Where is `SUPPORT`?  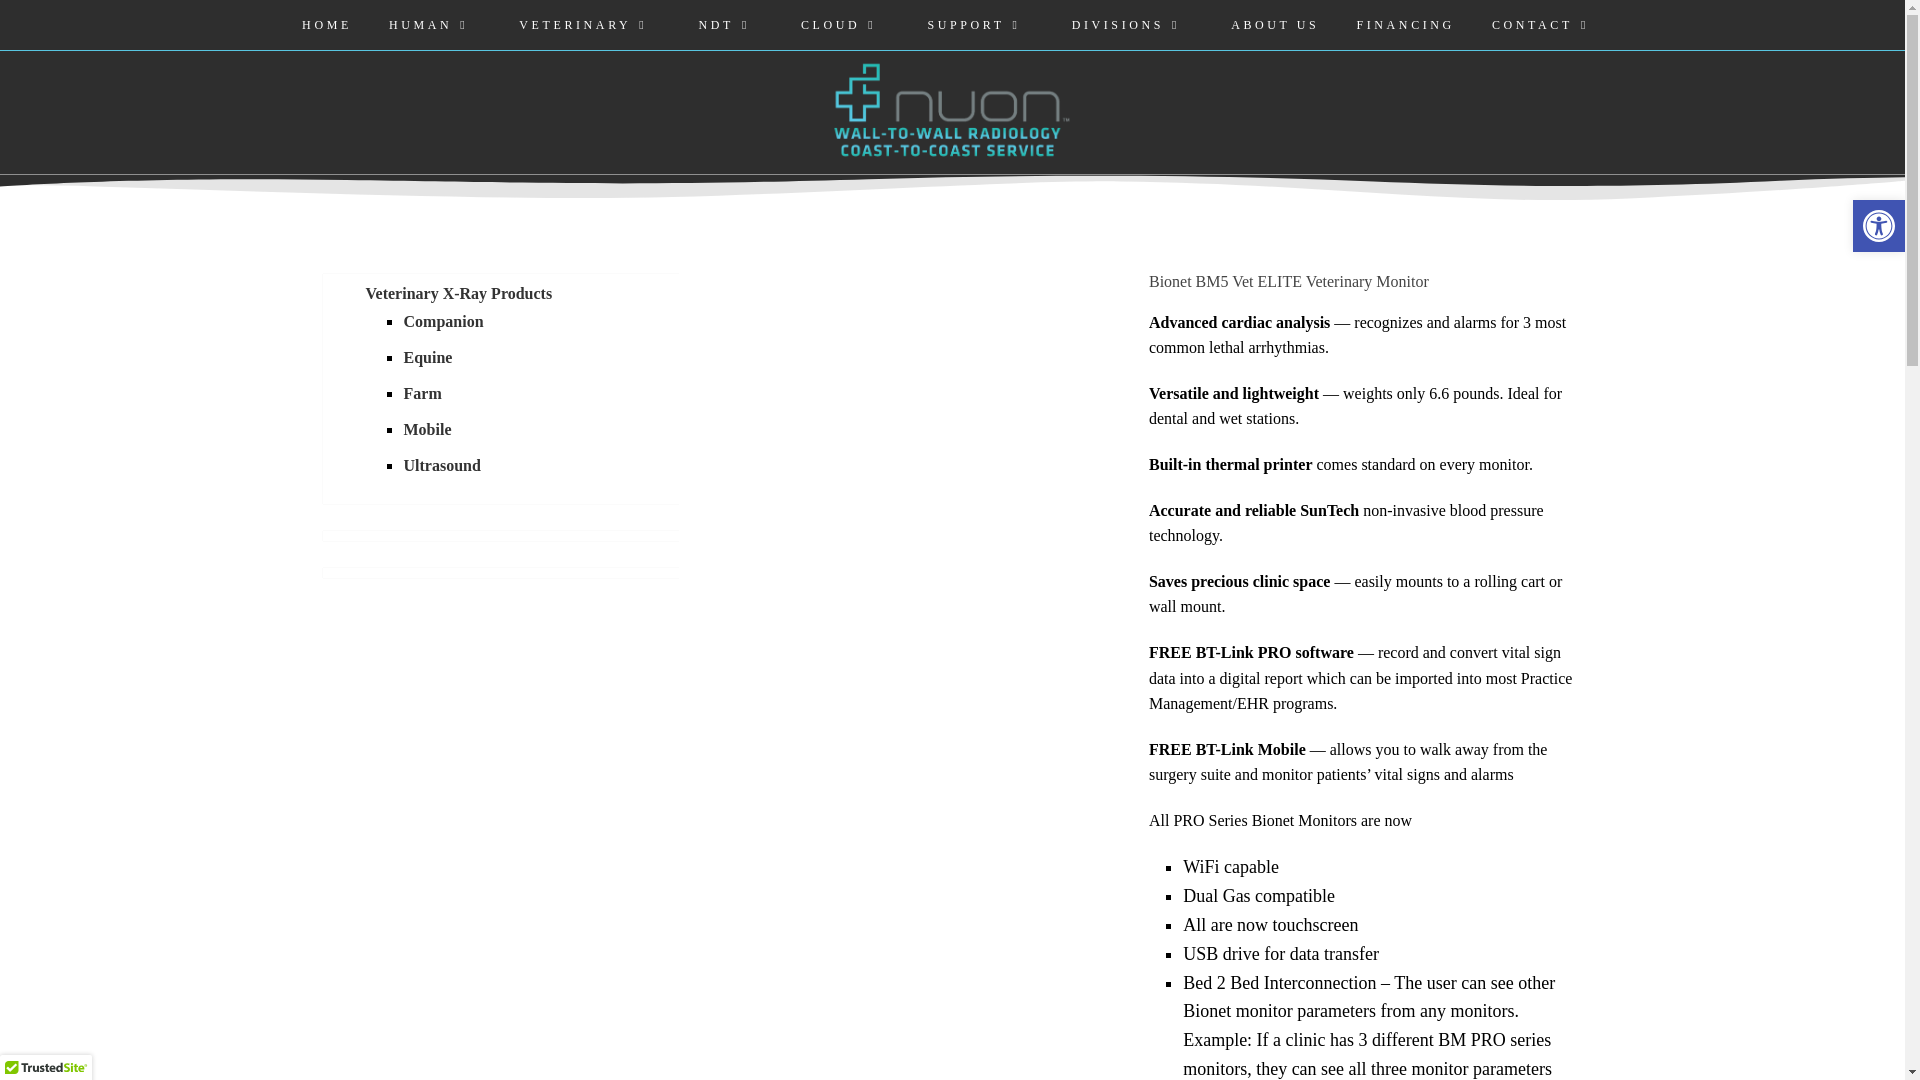 SUPPORT is located at coordinates (980, 24).